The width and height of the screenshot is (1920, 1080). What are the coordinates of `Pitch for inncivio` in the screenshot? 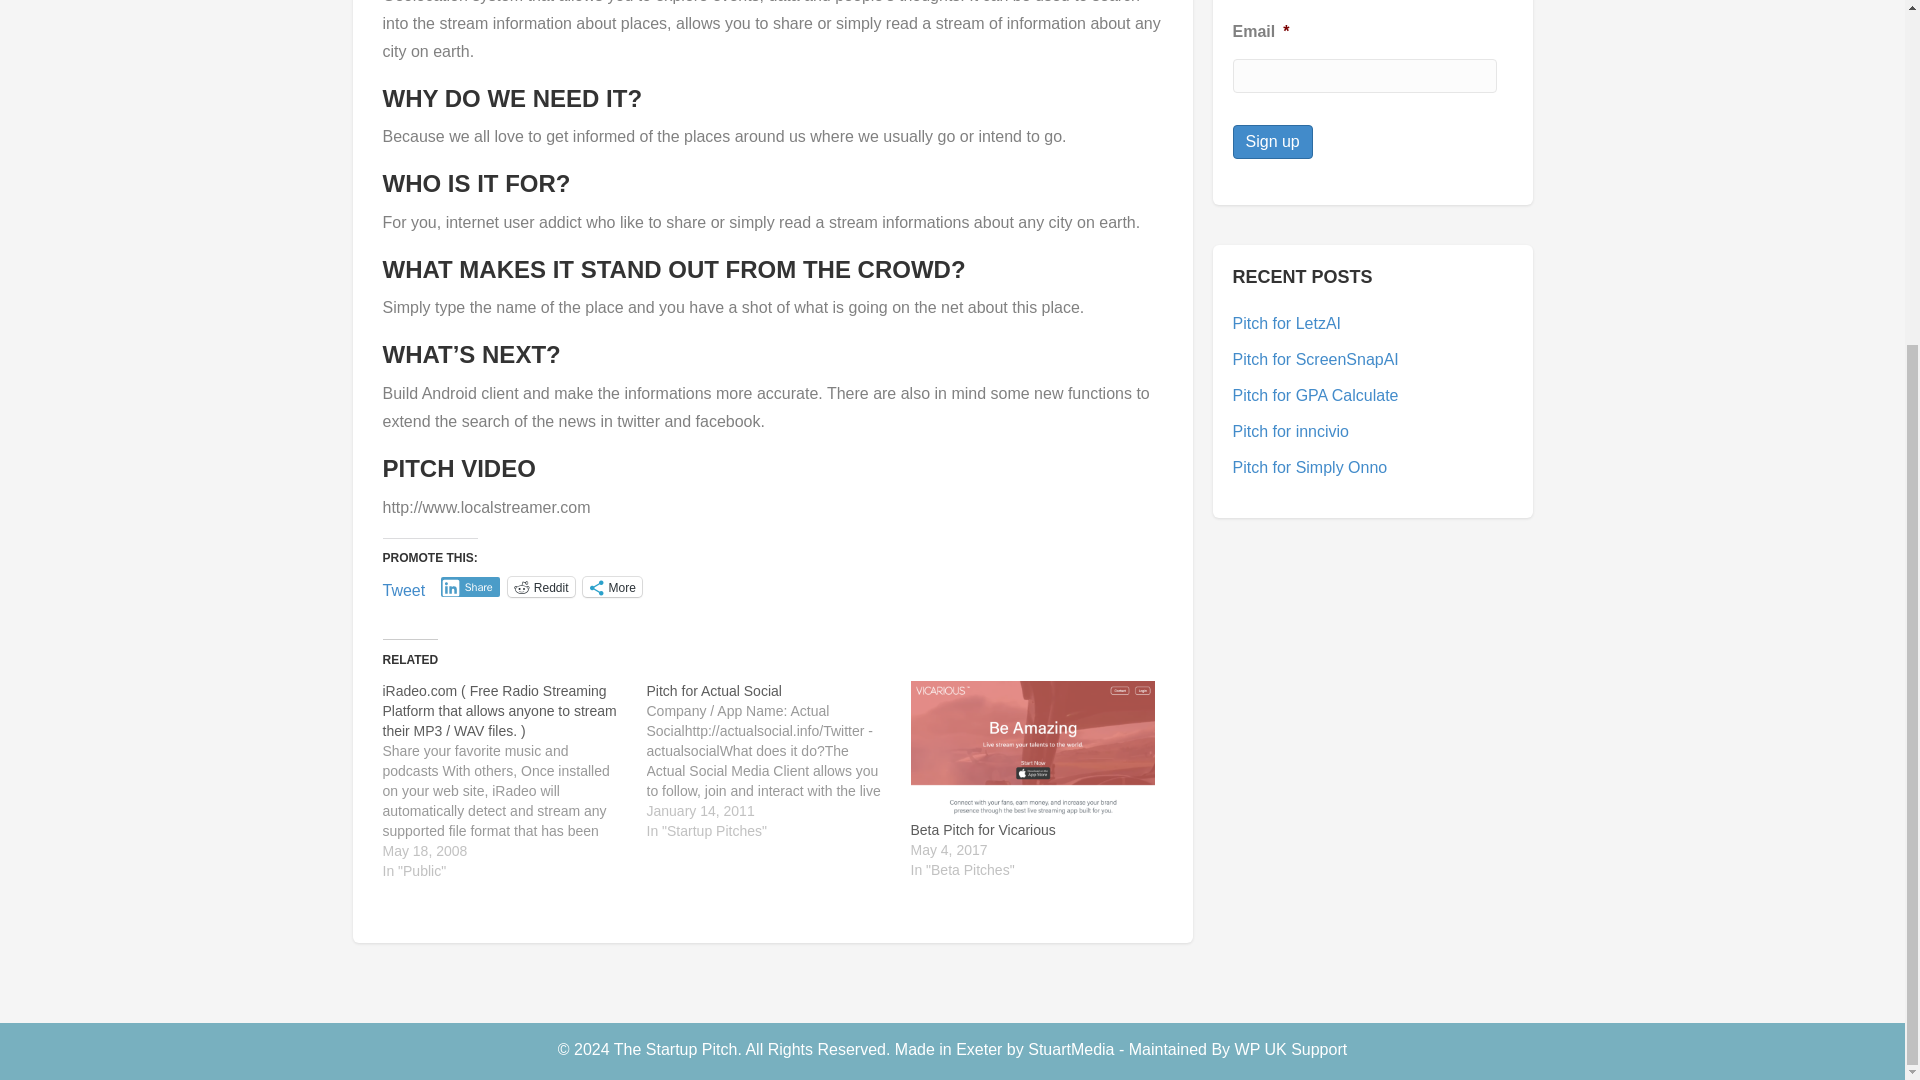 It's located at (1290, 431).